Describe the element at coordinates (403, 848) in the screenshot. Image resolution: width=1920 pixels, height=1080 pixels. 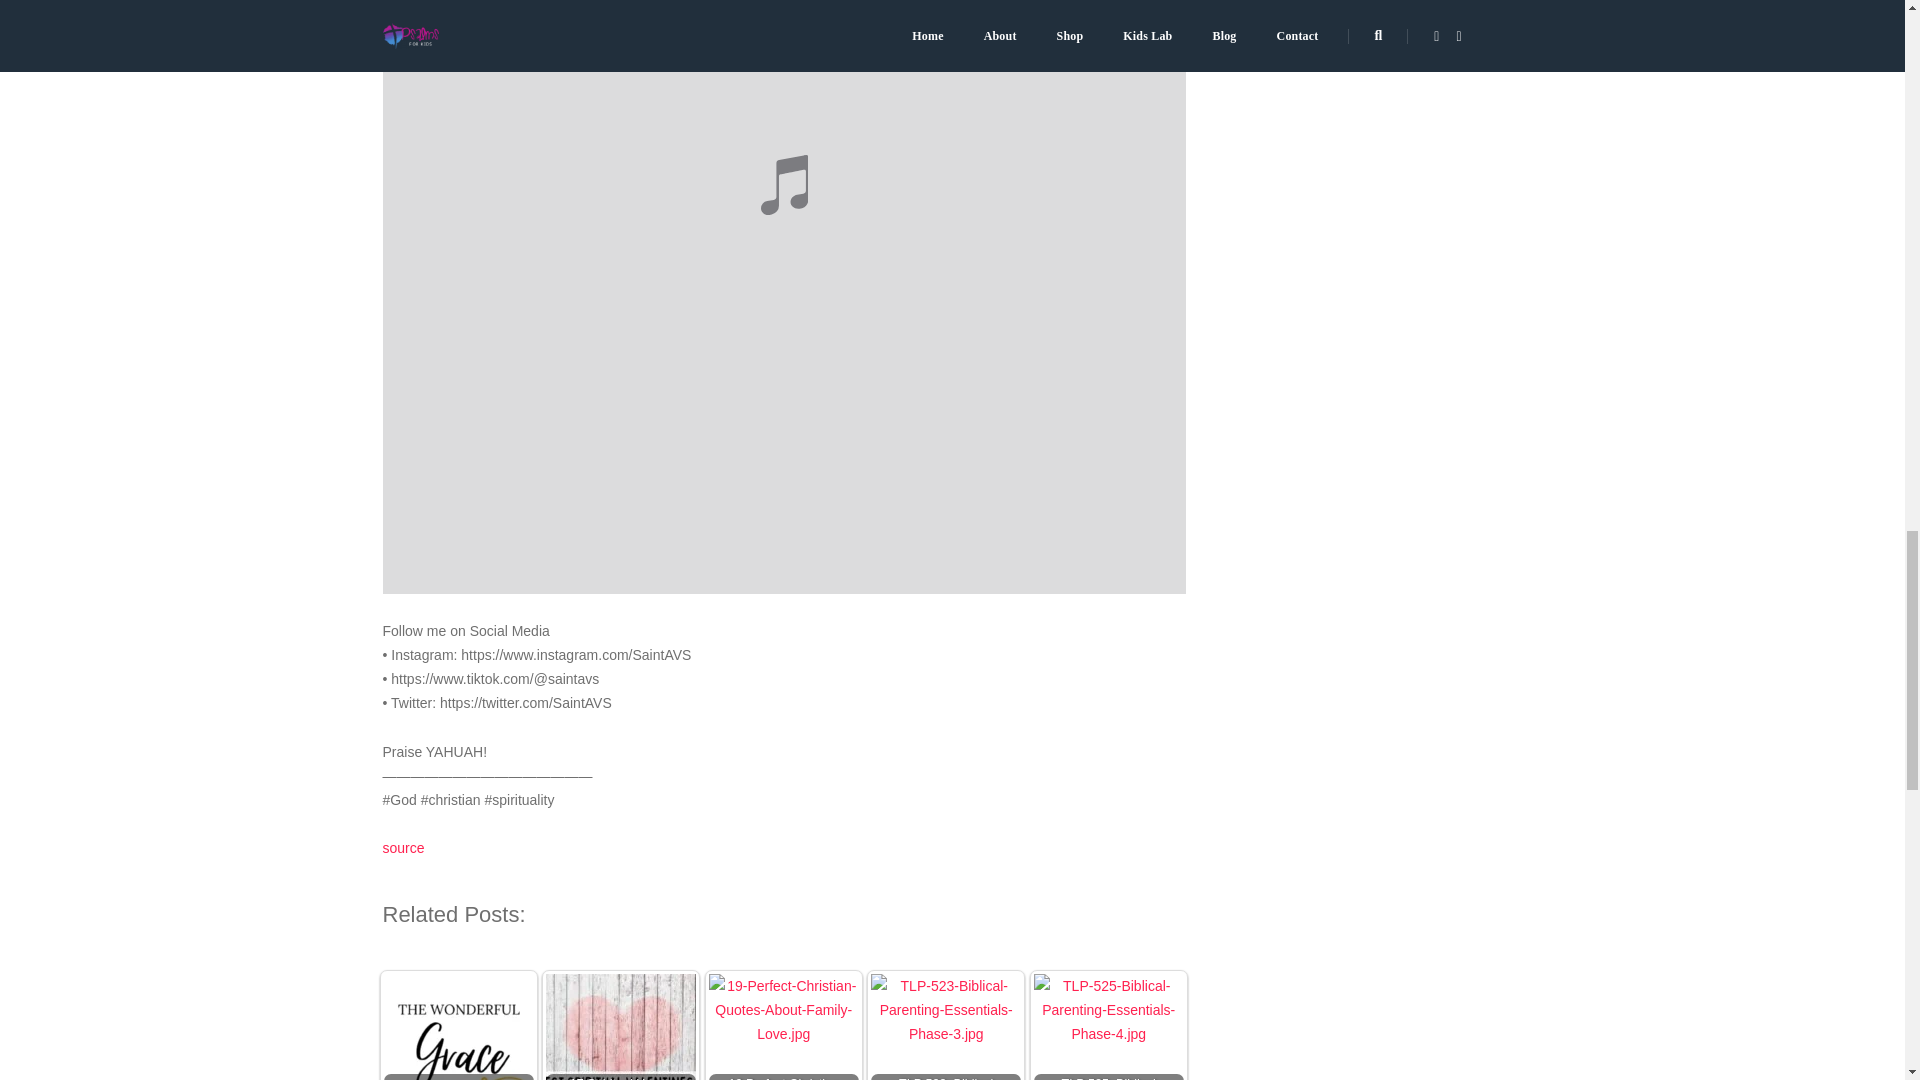
I see `source` at that location.